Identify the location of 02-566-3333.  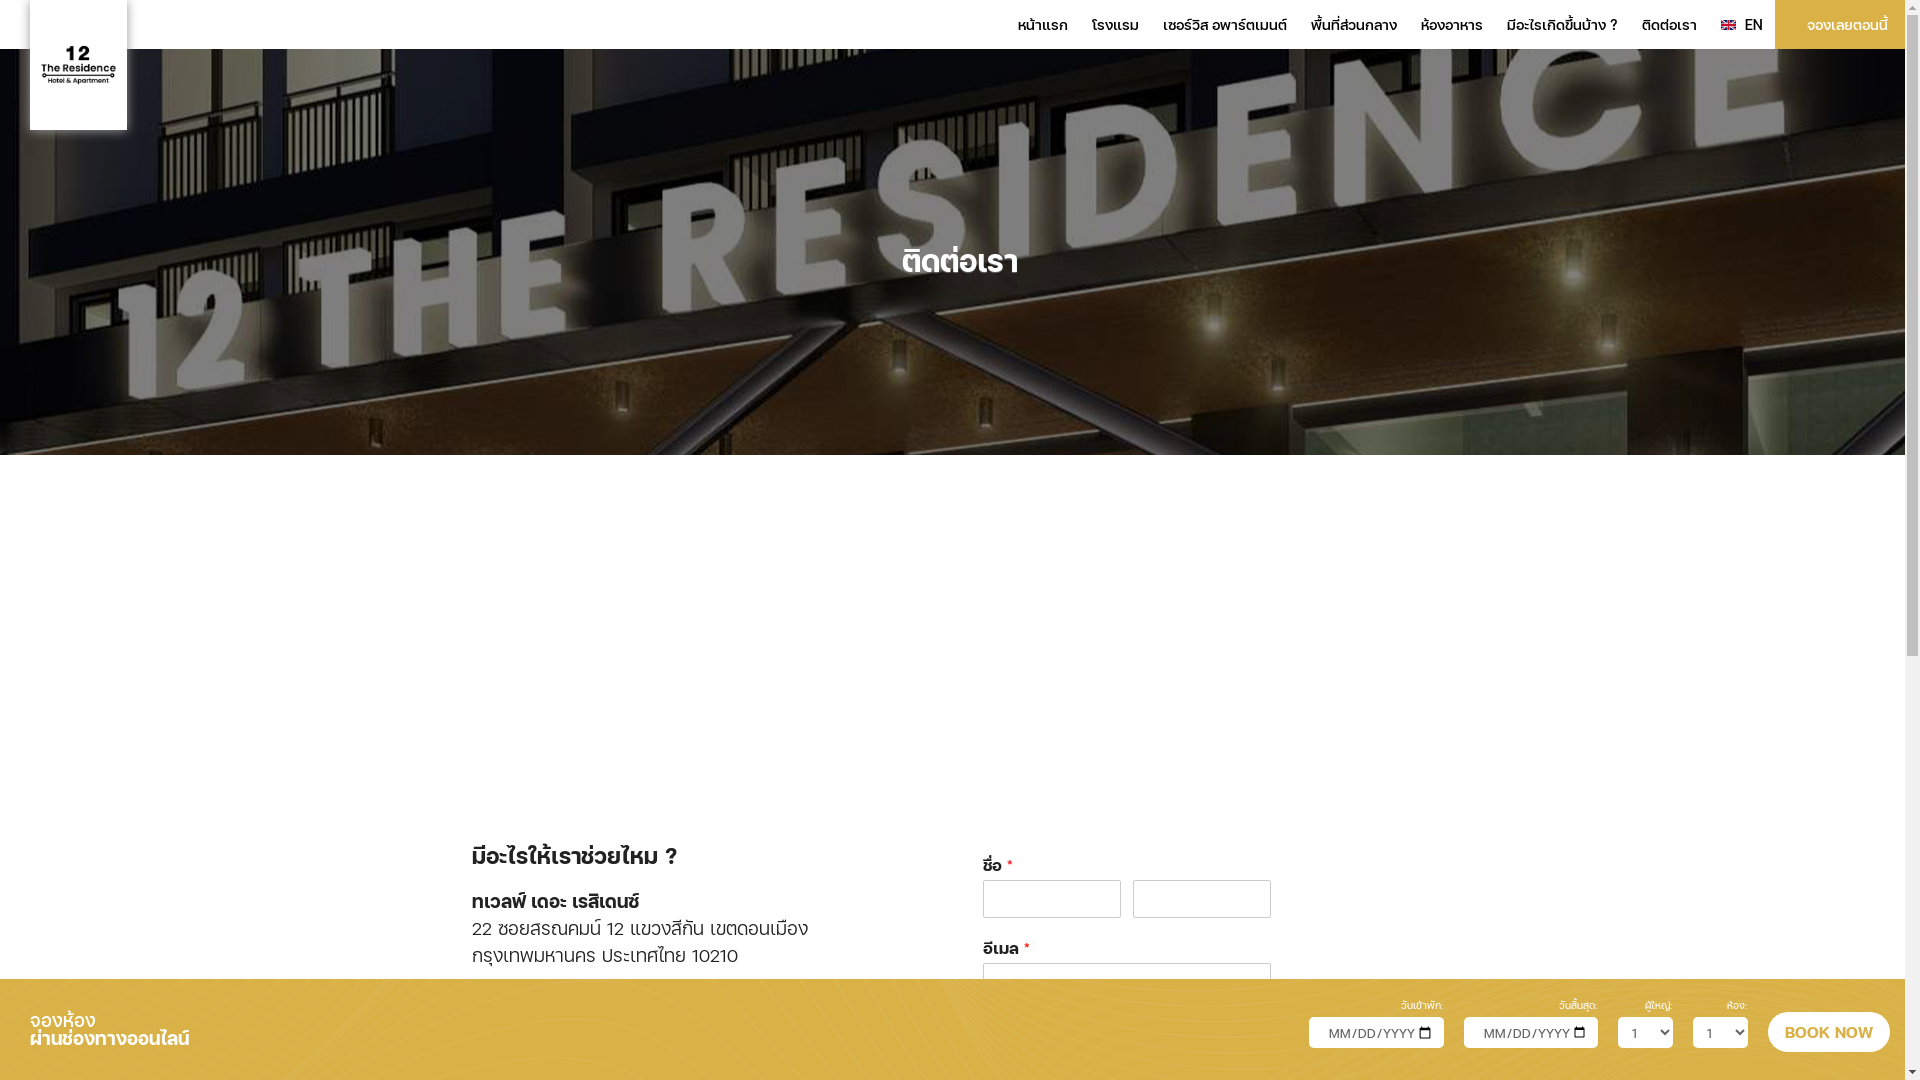
(548, 1038).